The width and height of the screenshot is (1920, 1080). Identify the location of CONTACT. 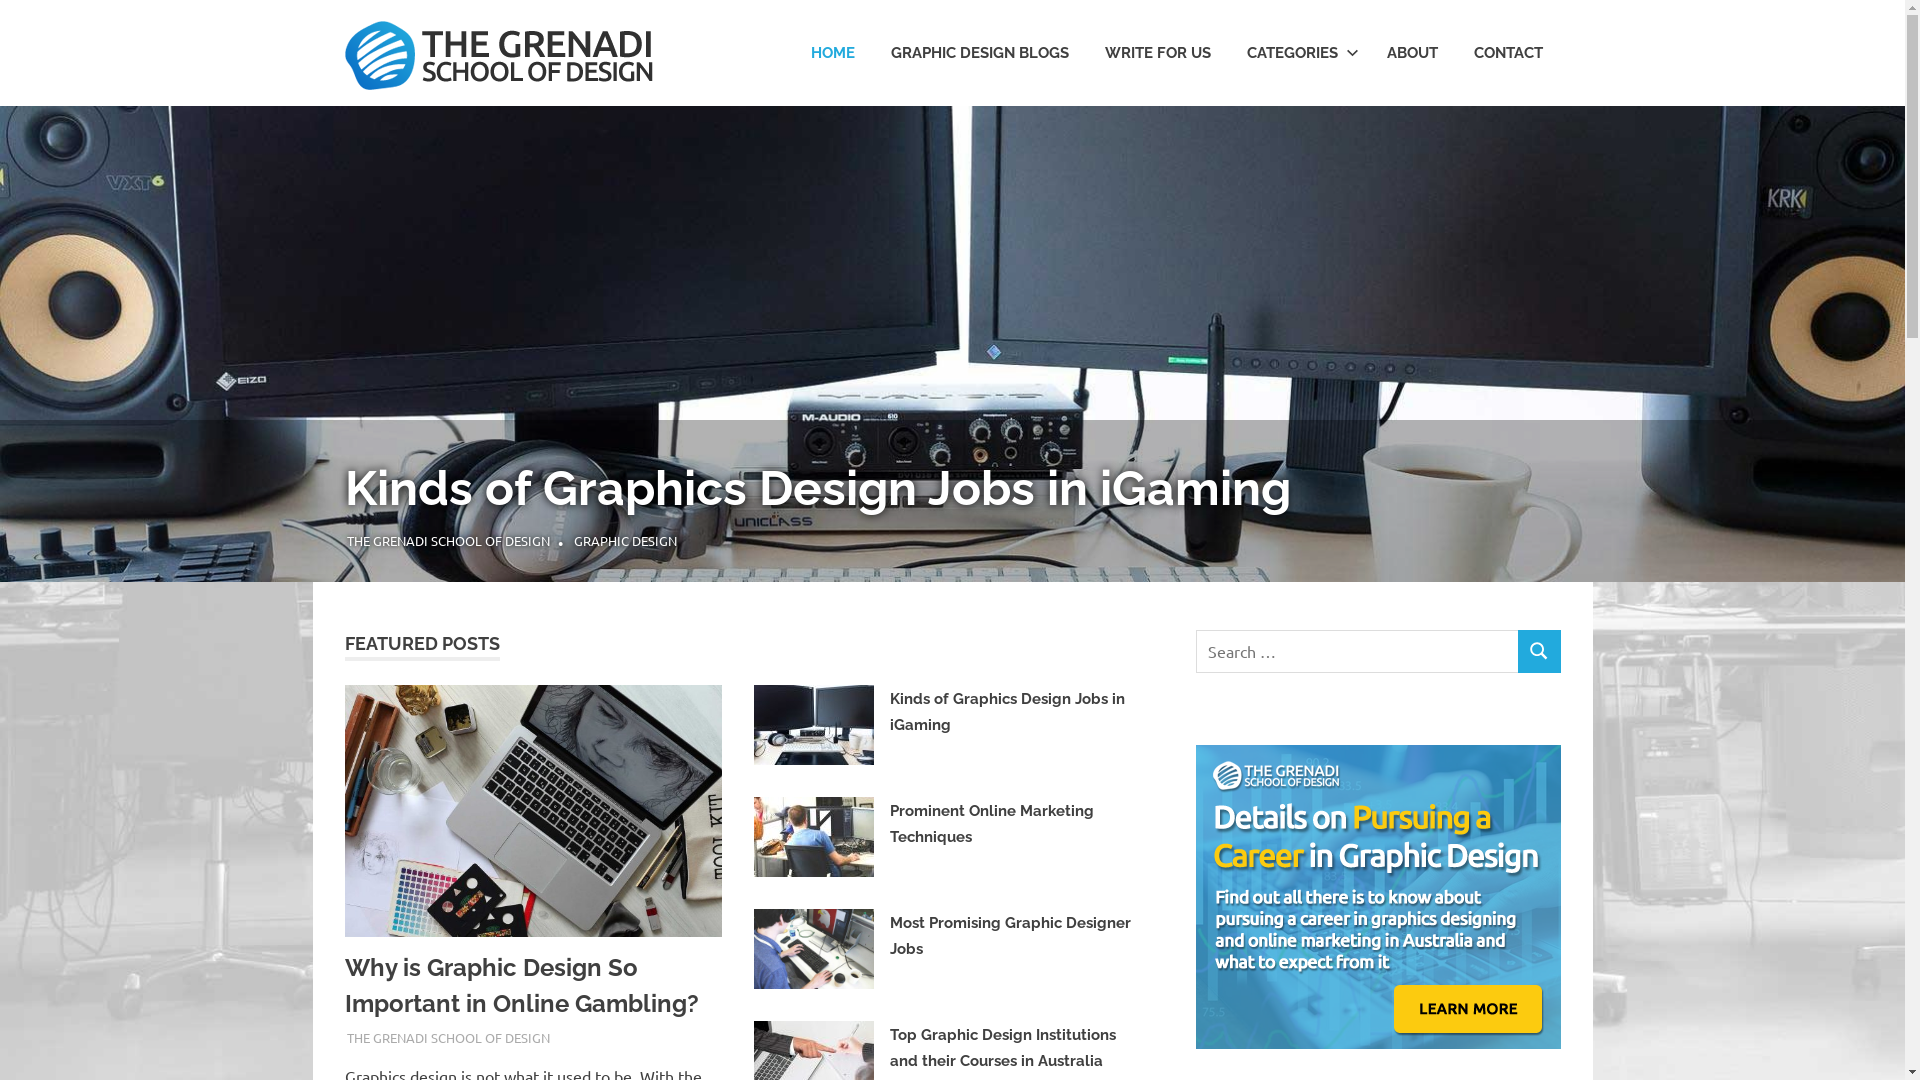
(1508, 54).